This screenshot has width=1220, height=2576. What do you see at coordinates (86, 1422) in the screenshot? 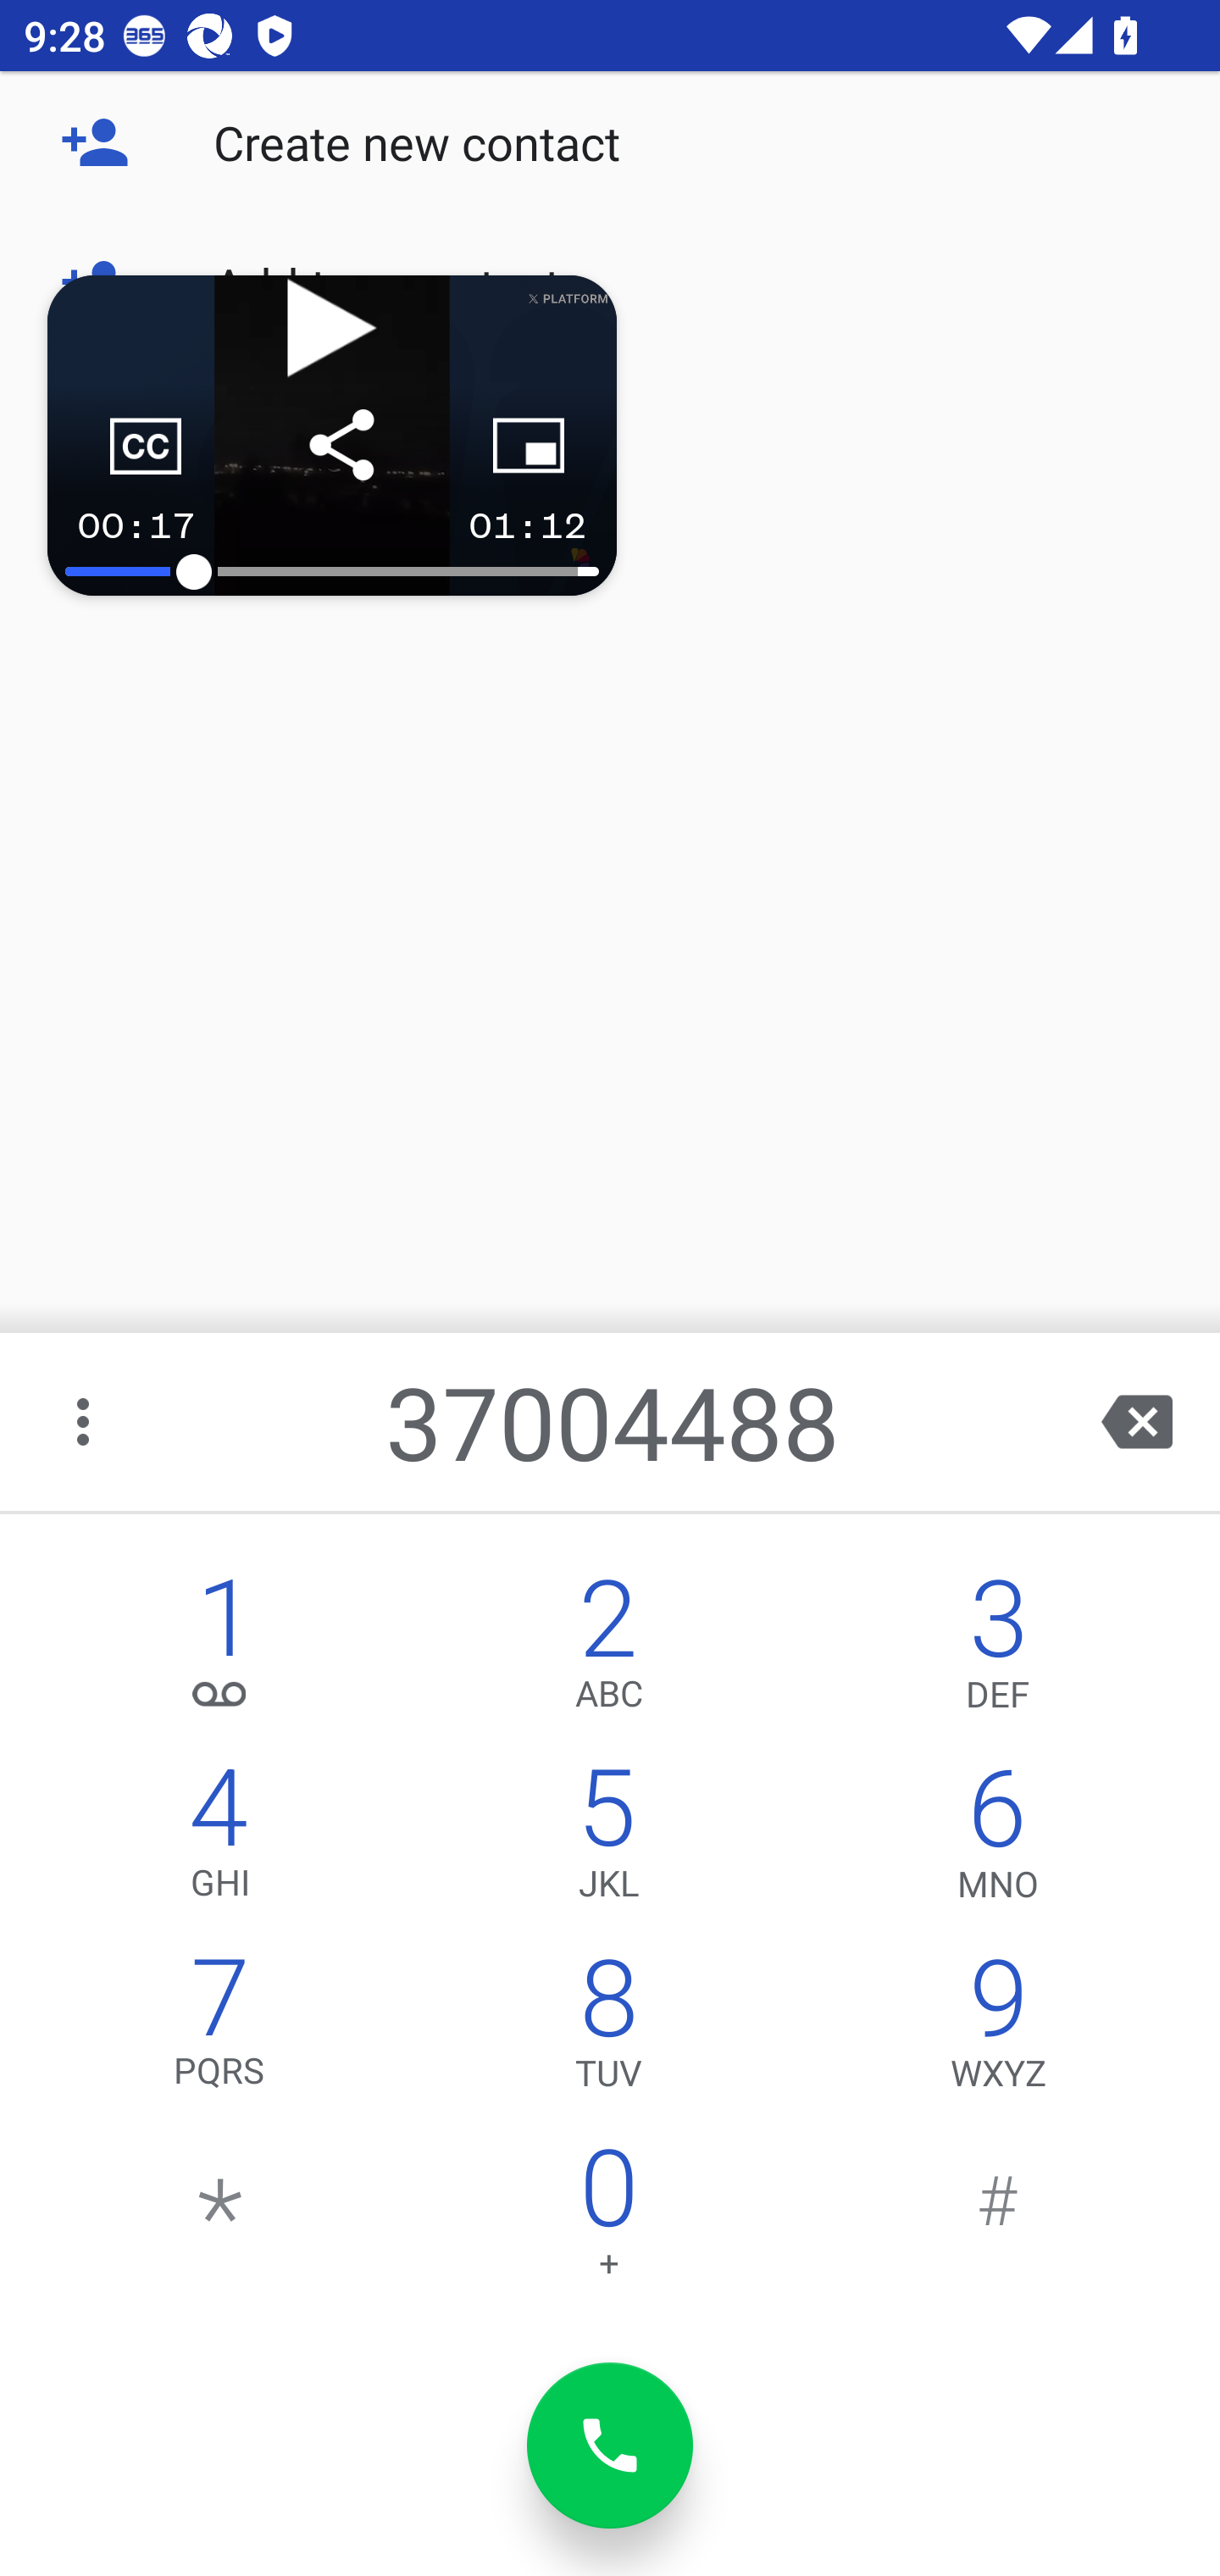
I see `More options` at bounding box center [86, 1422].